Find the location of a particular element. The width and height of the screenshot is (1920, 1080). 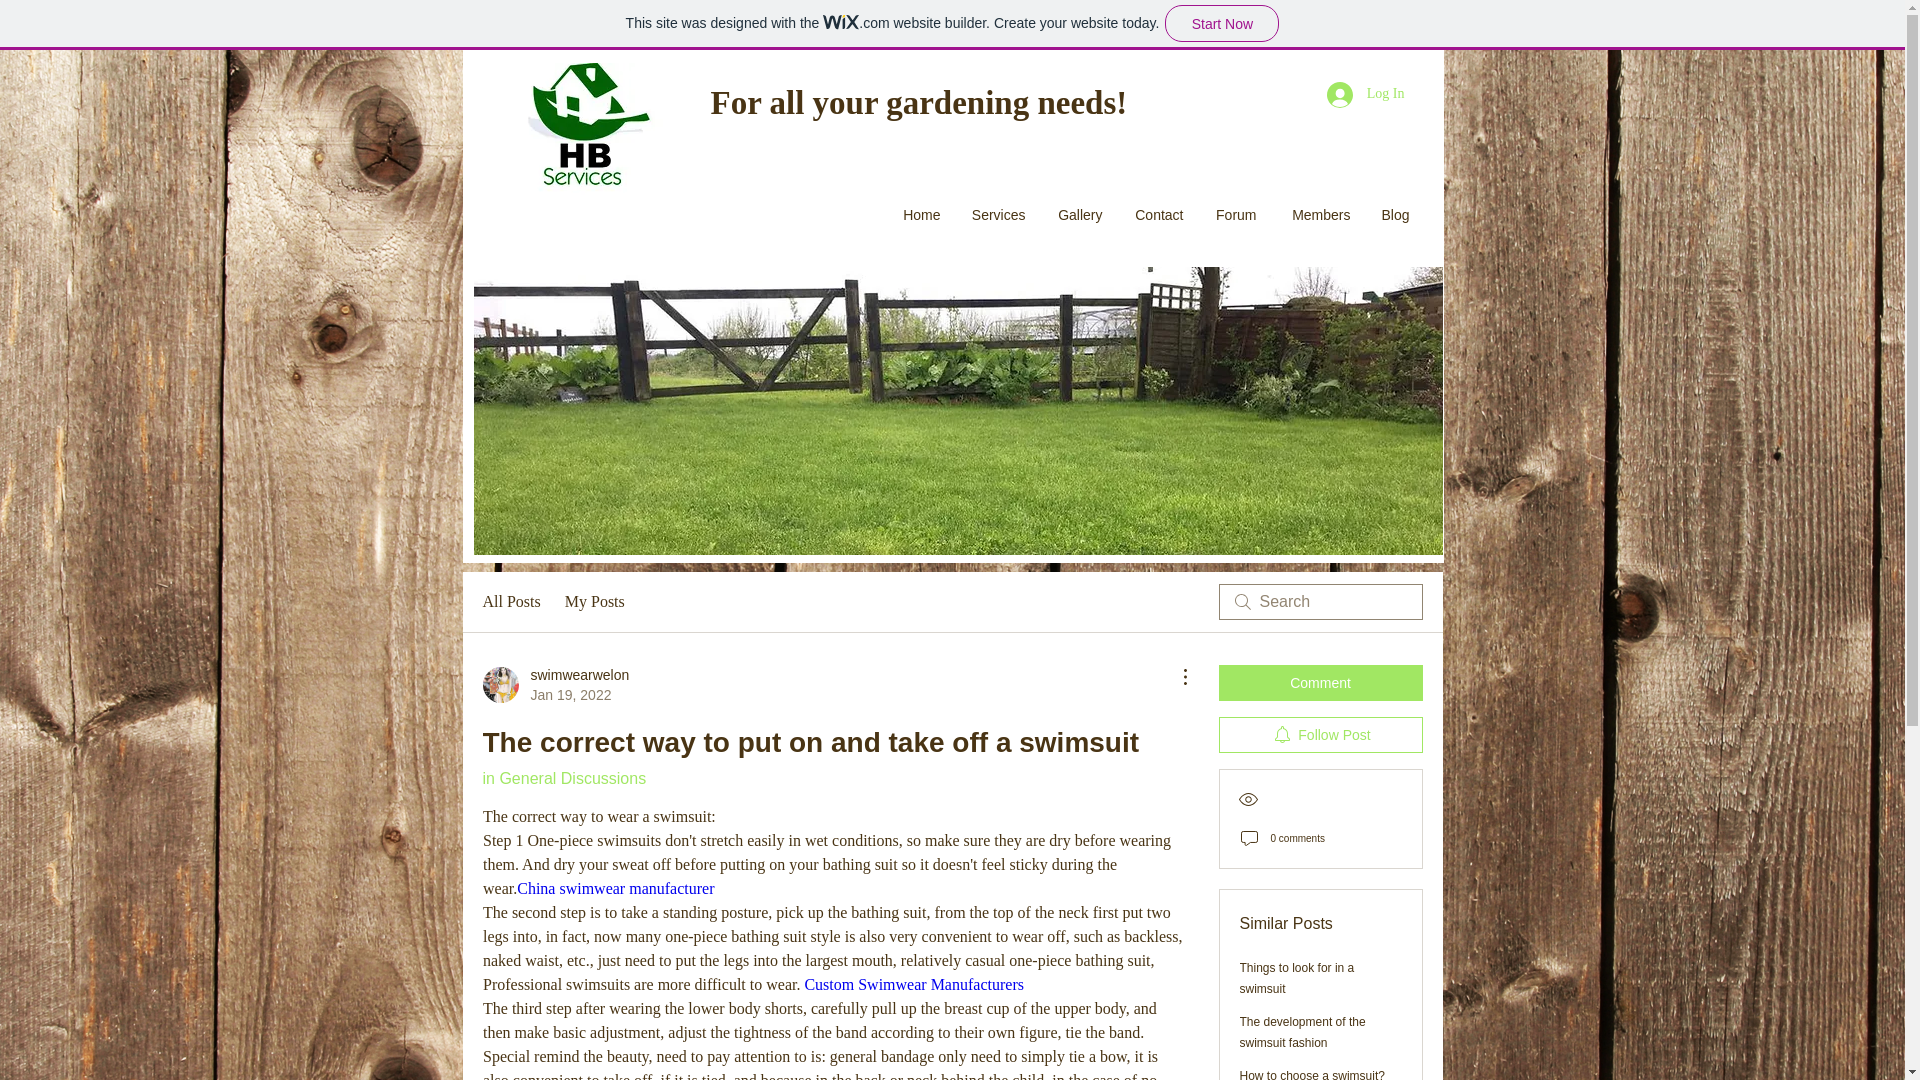

in General Discussions is located at coordinates (563, 778).